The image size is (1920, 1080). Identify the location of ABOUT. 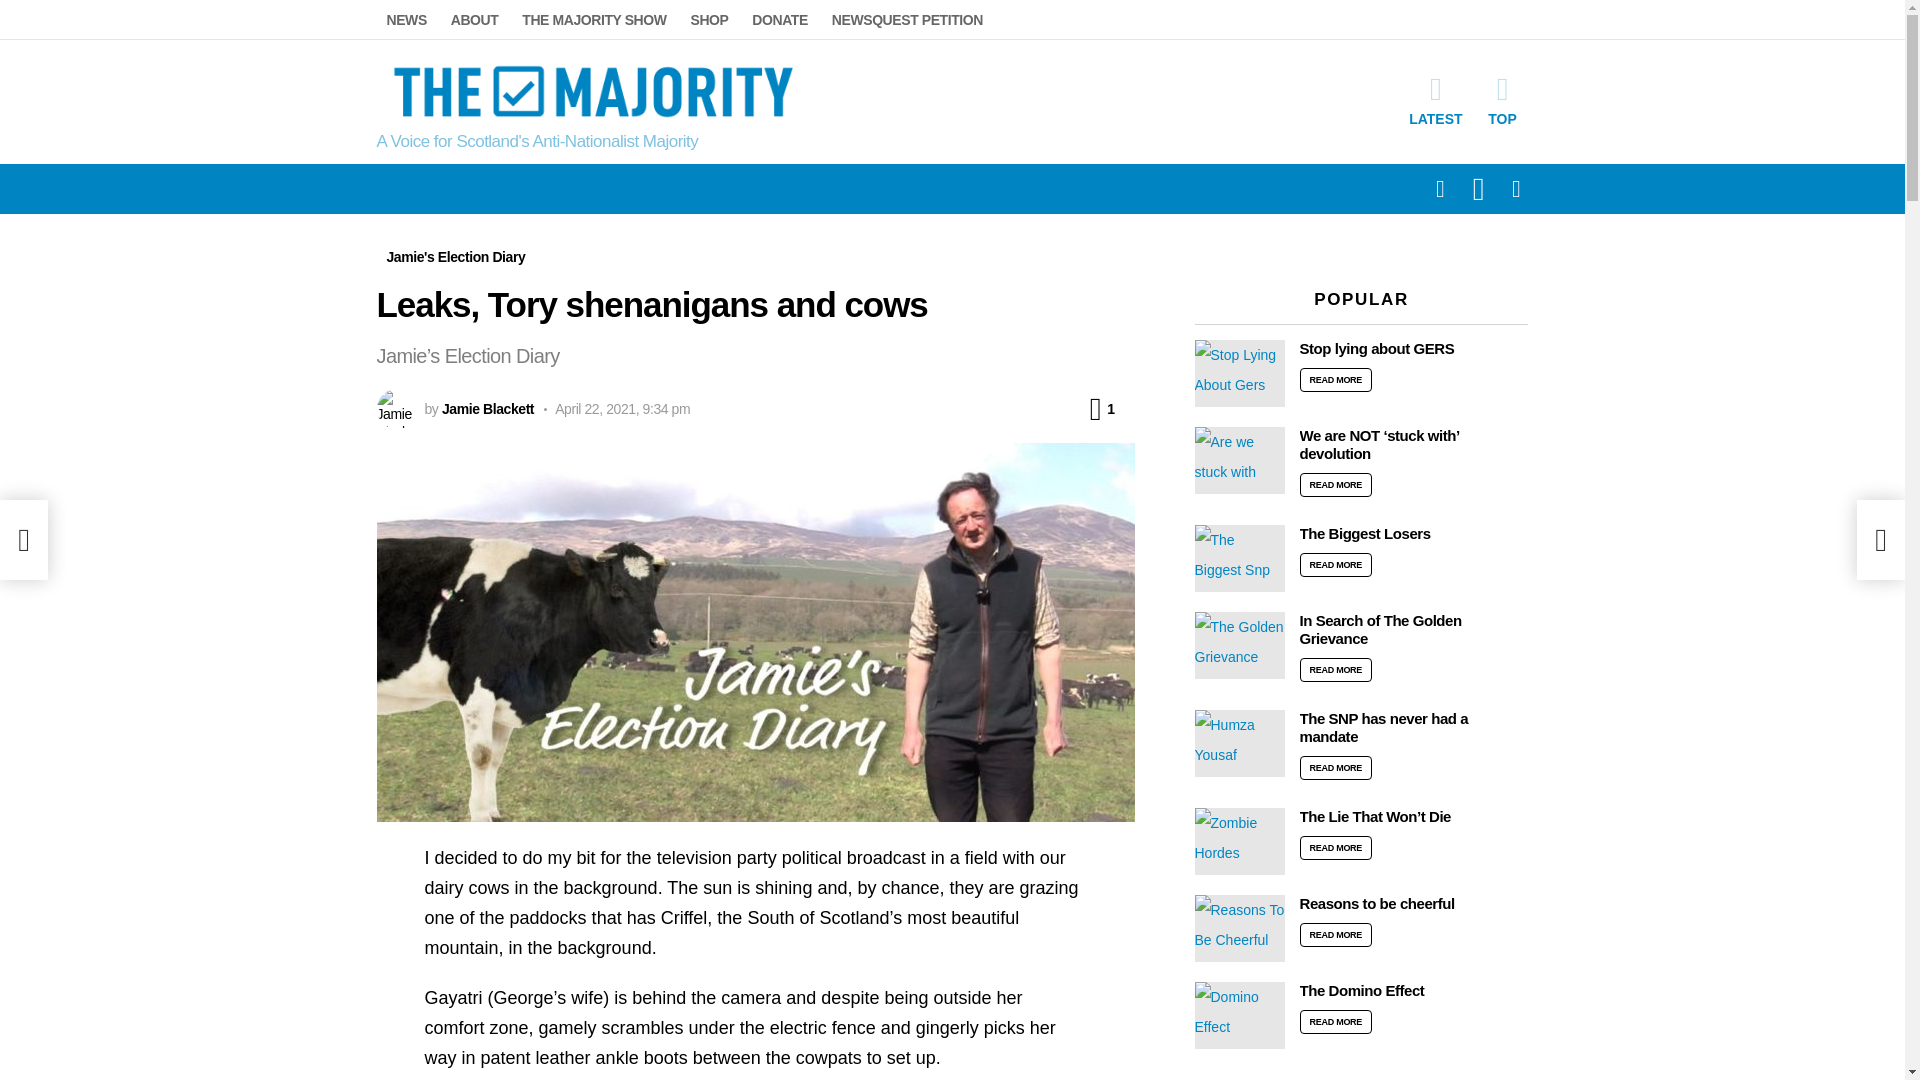
(474, 20).